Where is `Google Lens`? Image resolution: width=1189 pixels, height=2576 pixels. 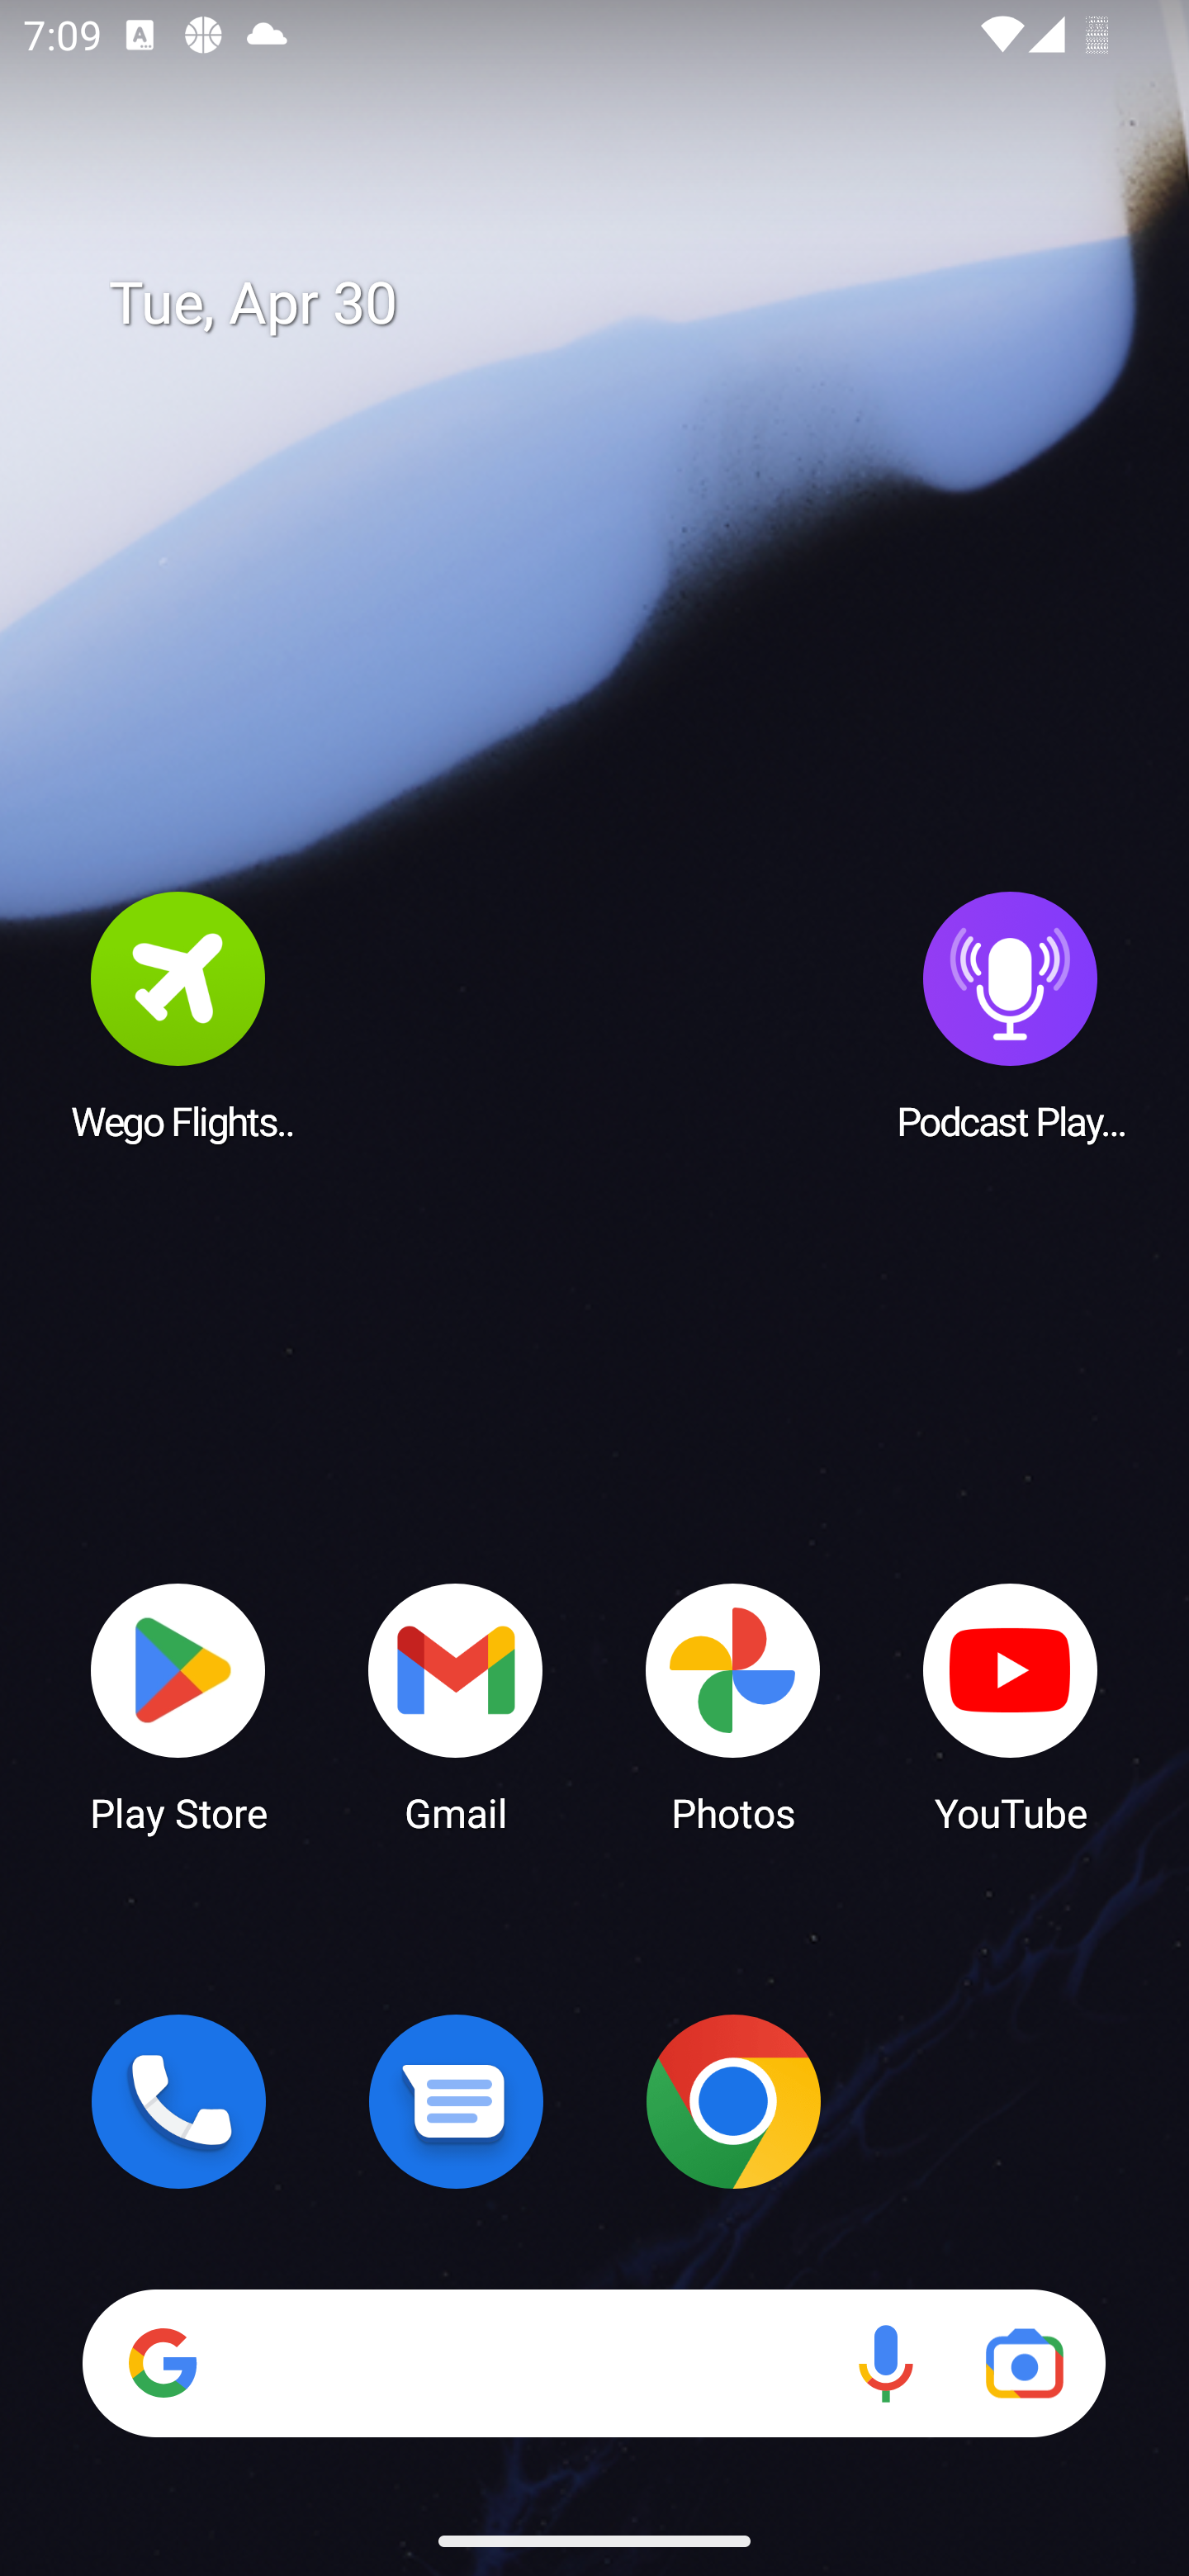 Google Lens is located at coordinates (1024, 2363).